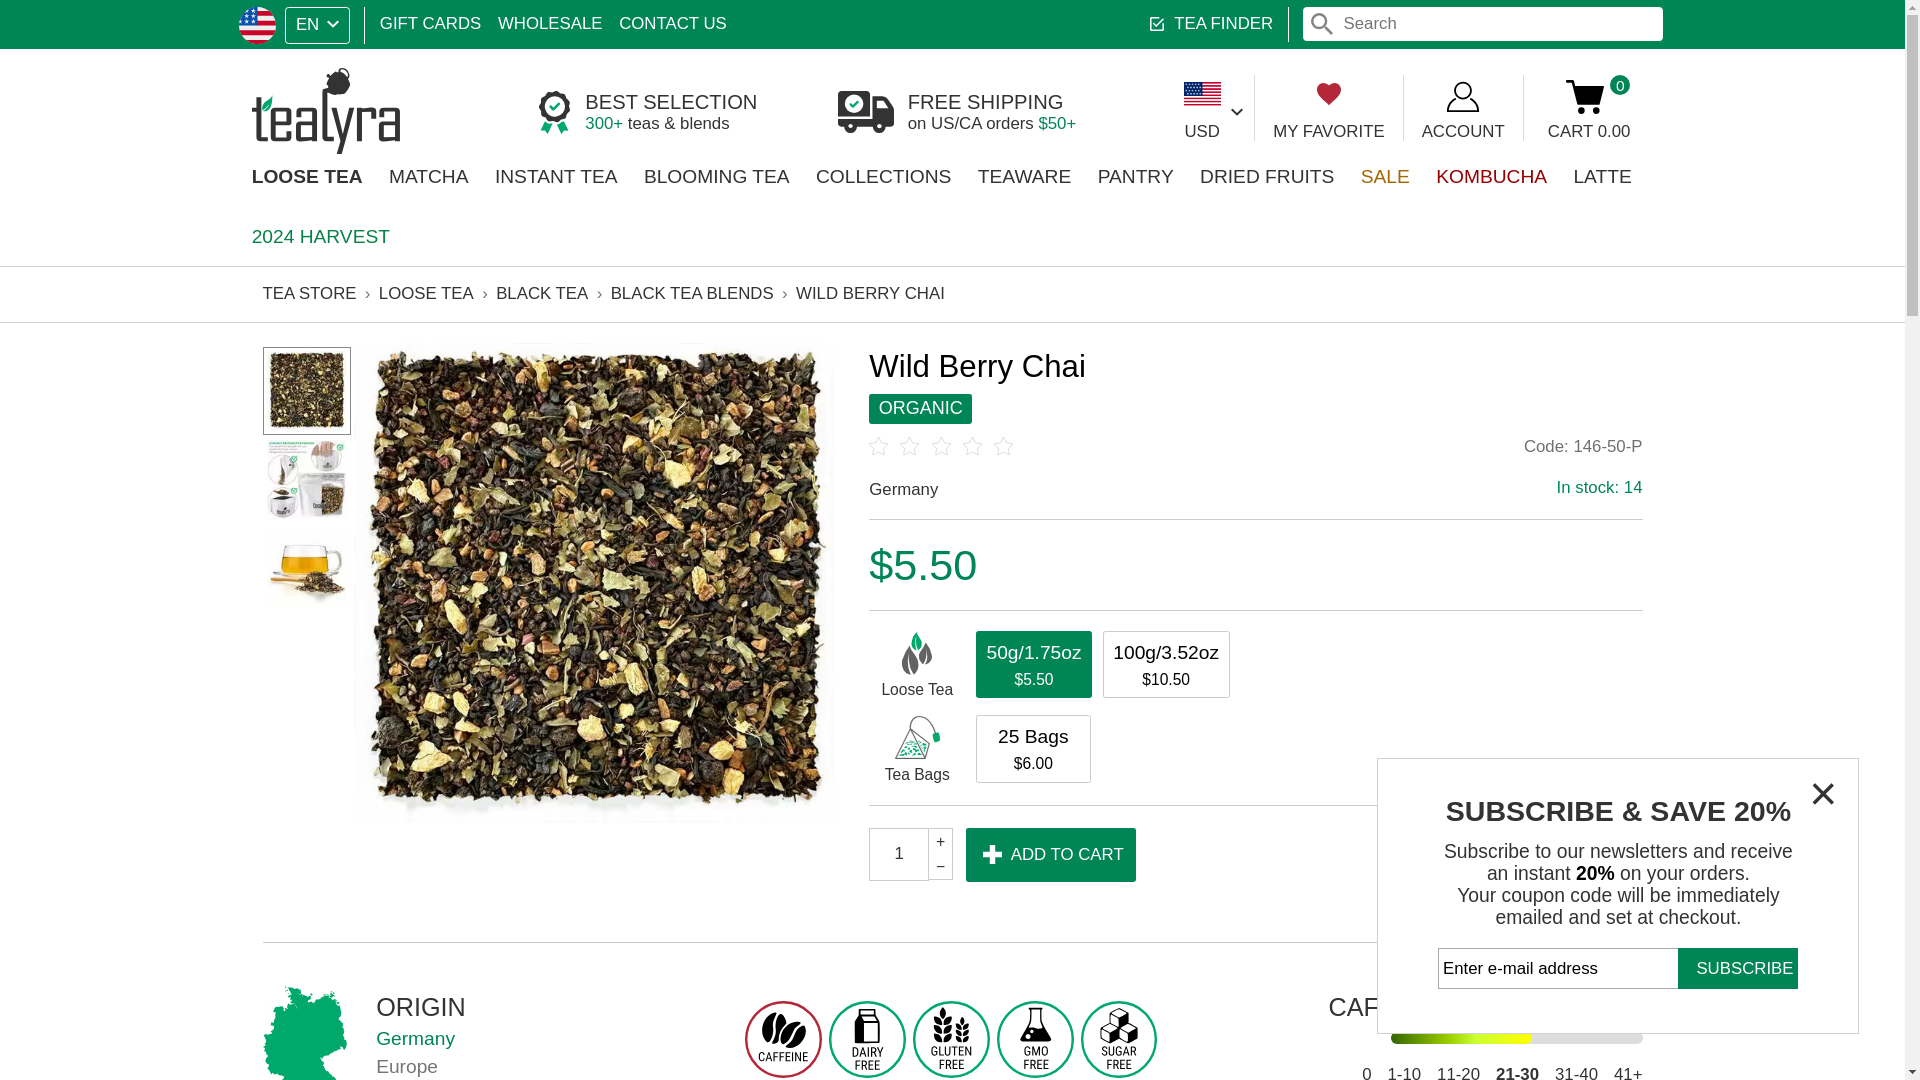 Image resolution: width=1920 pixels, height=1080 pixels. What do you see at coordinates (214, 21) in the screenshot?
I see `ACCOUNT` at bounding box center [214, 21].